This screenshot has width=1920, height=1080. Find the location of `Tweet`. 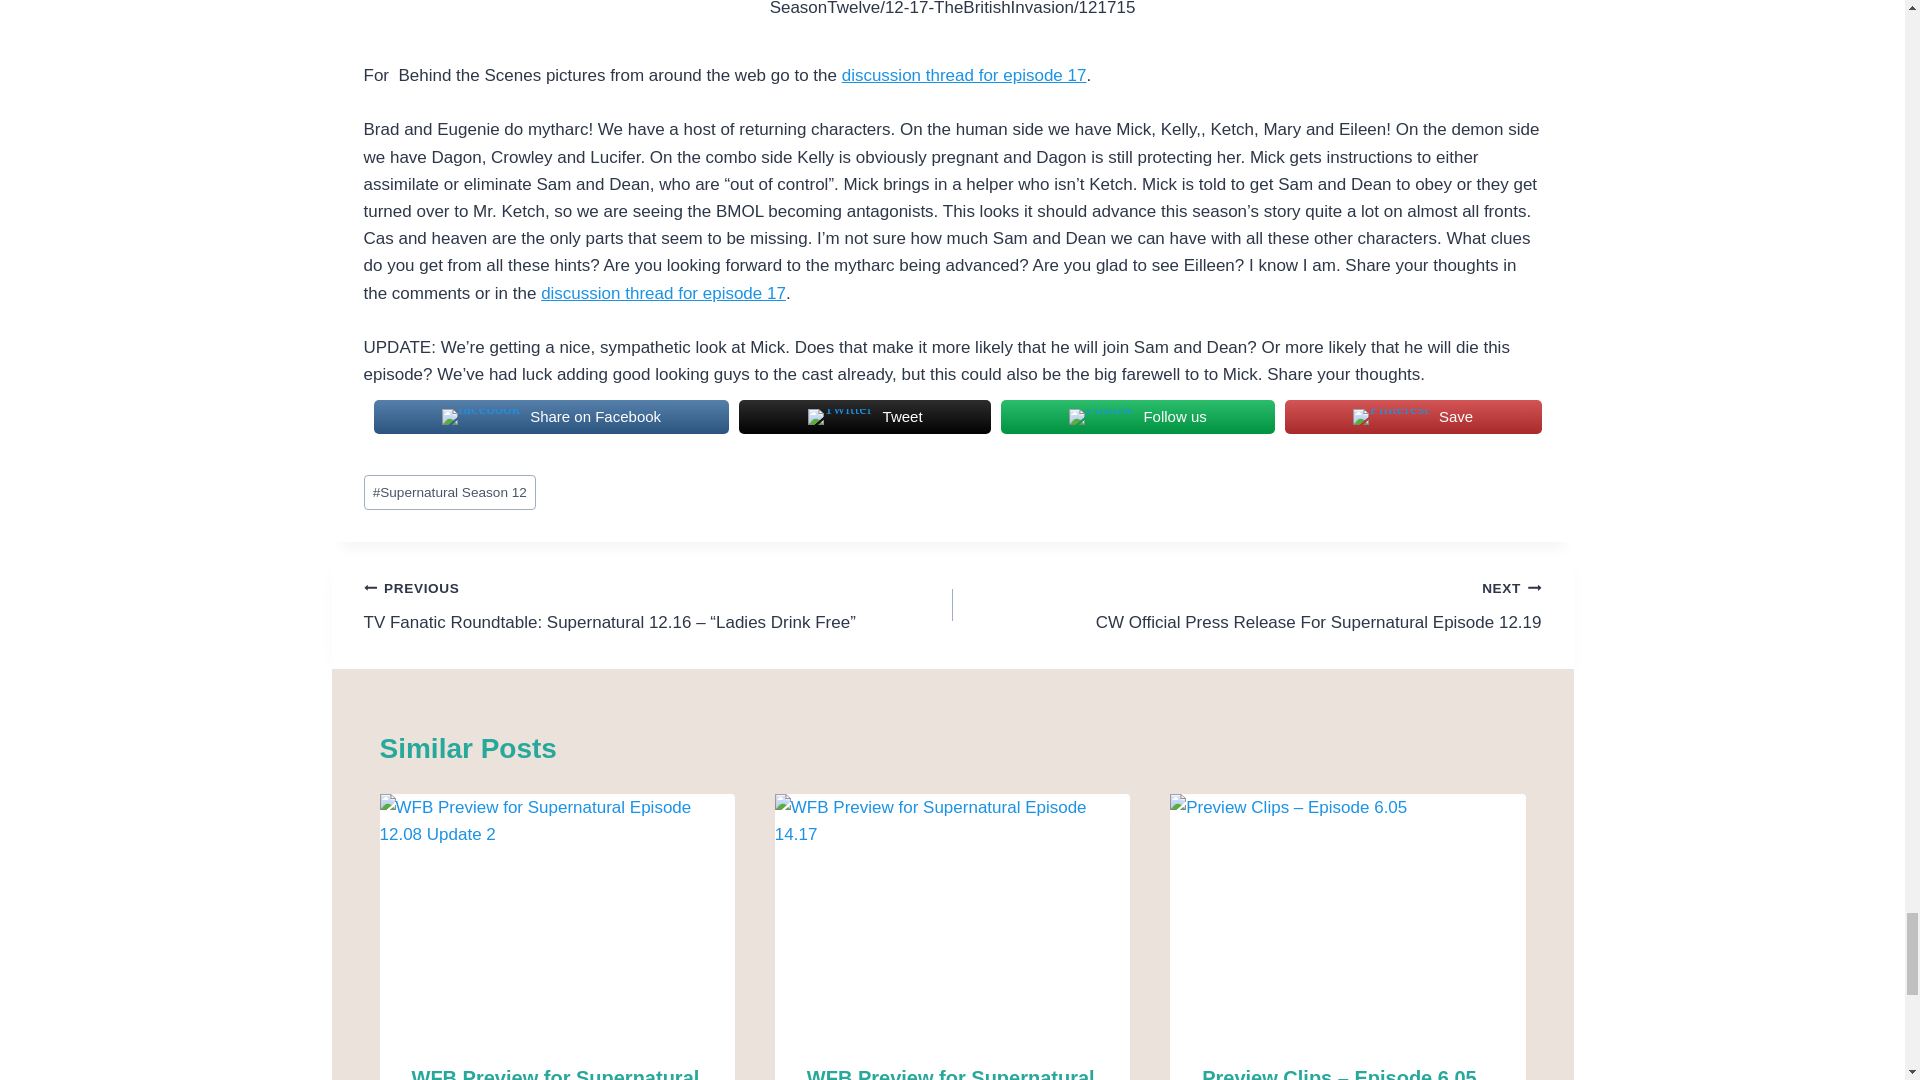

Tweet is located at coordinates (864, 417).